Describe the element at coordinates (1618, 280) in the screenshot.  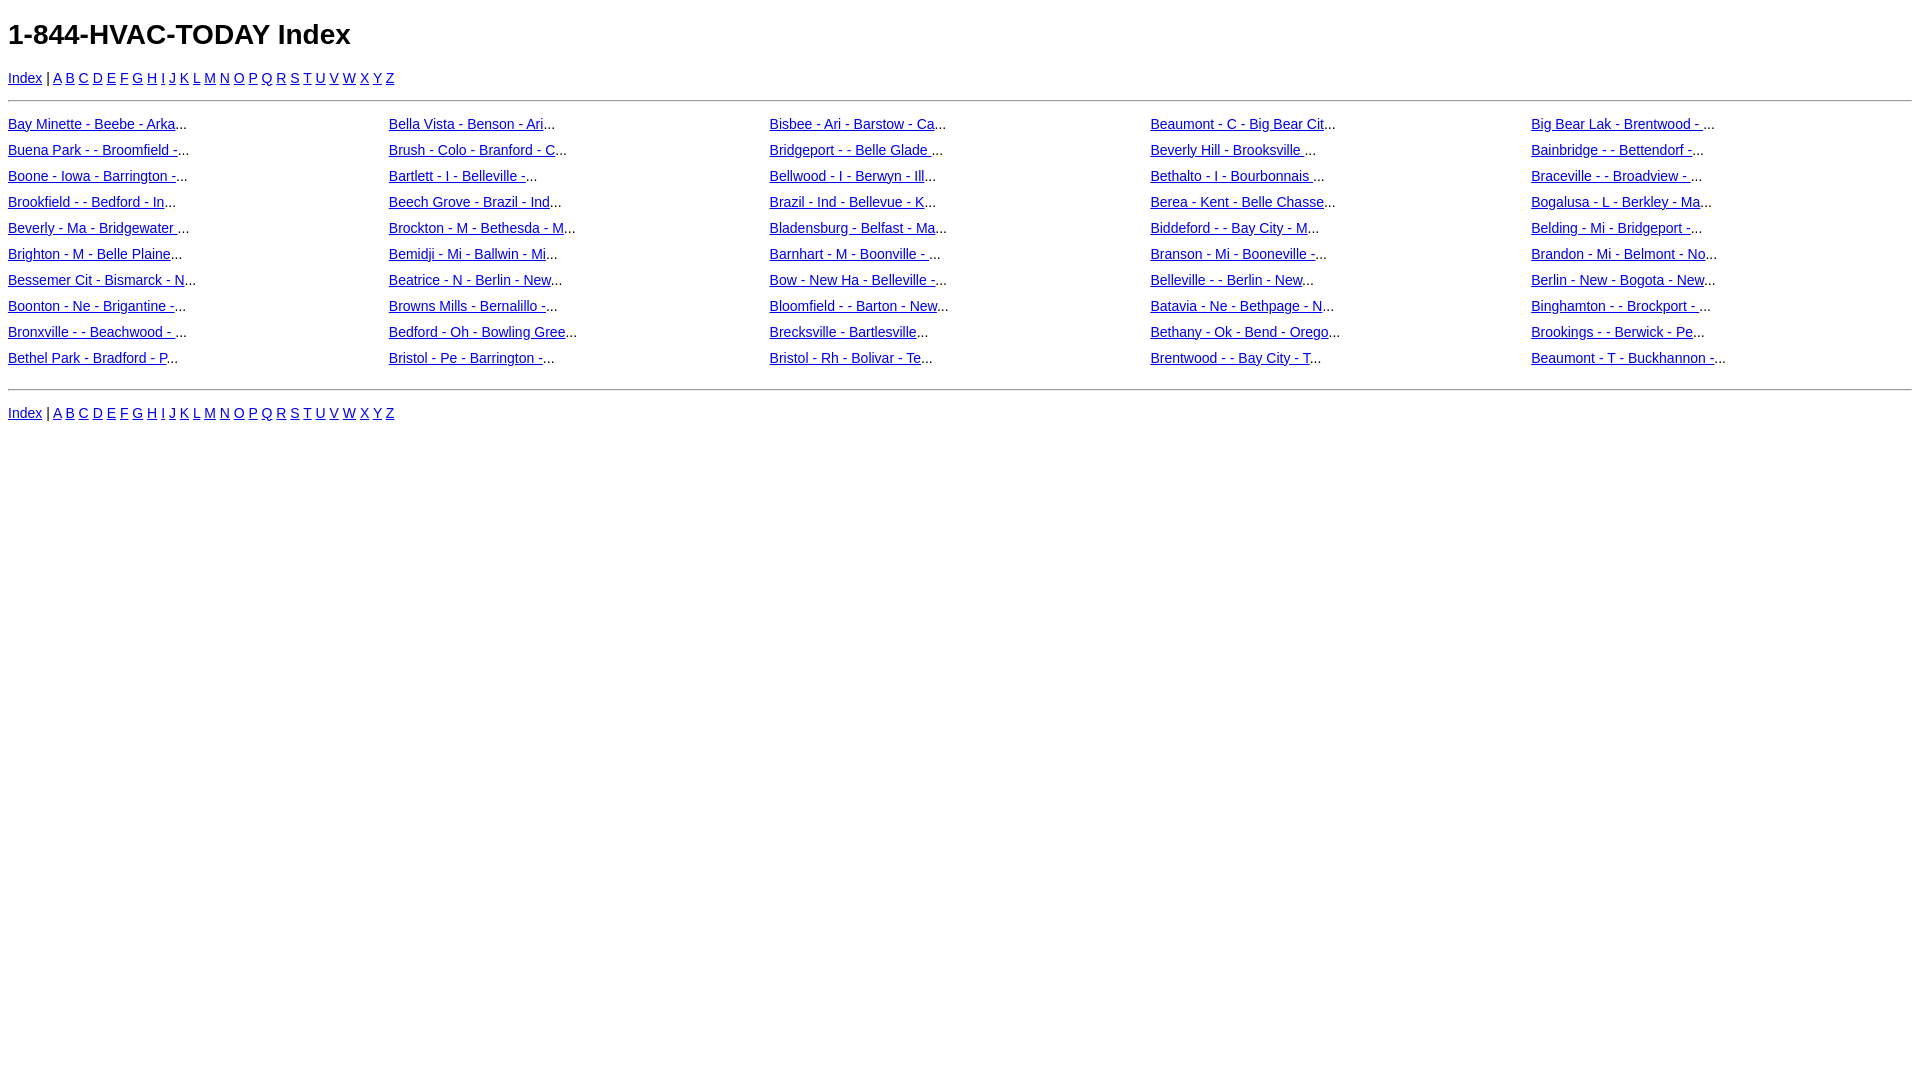
I see `Berlin - New - Bogota - New` at that location.